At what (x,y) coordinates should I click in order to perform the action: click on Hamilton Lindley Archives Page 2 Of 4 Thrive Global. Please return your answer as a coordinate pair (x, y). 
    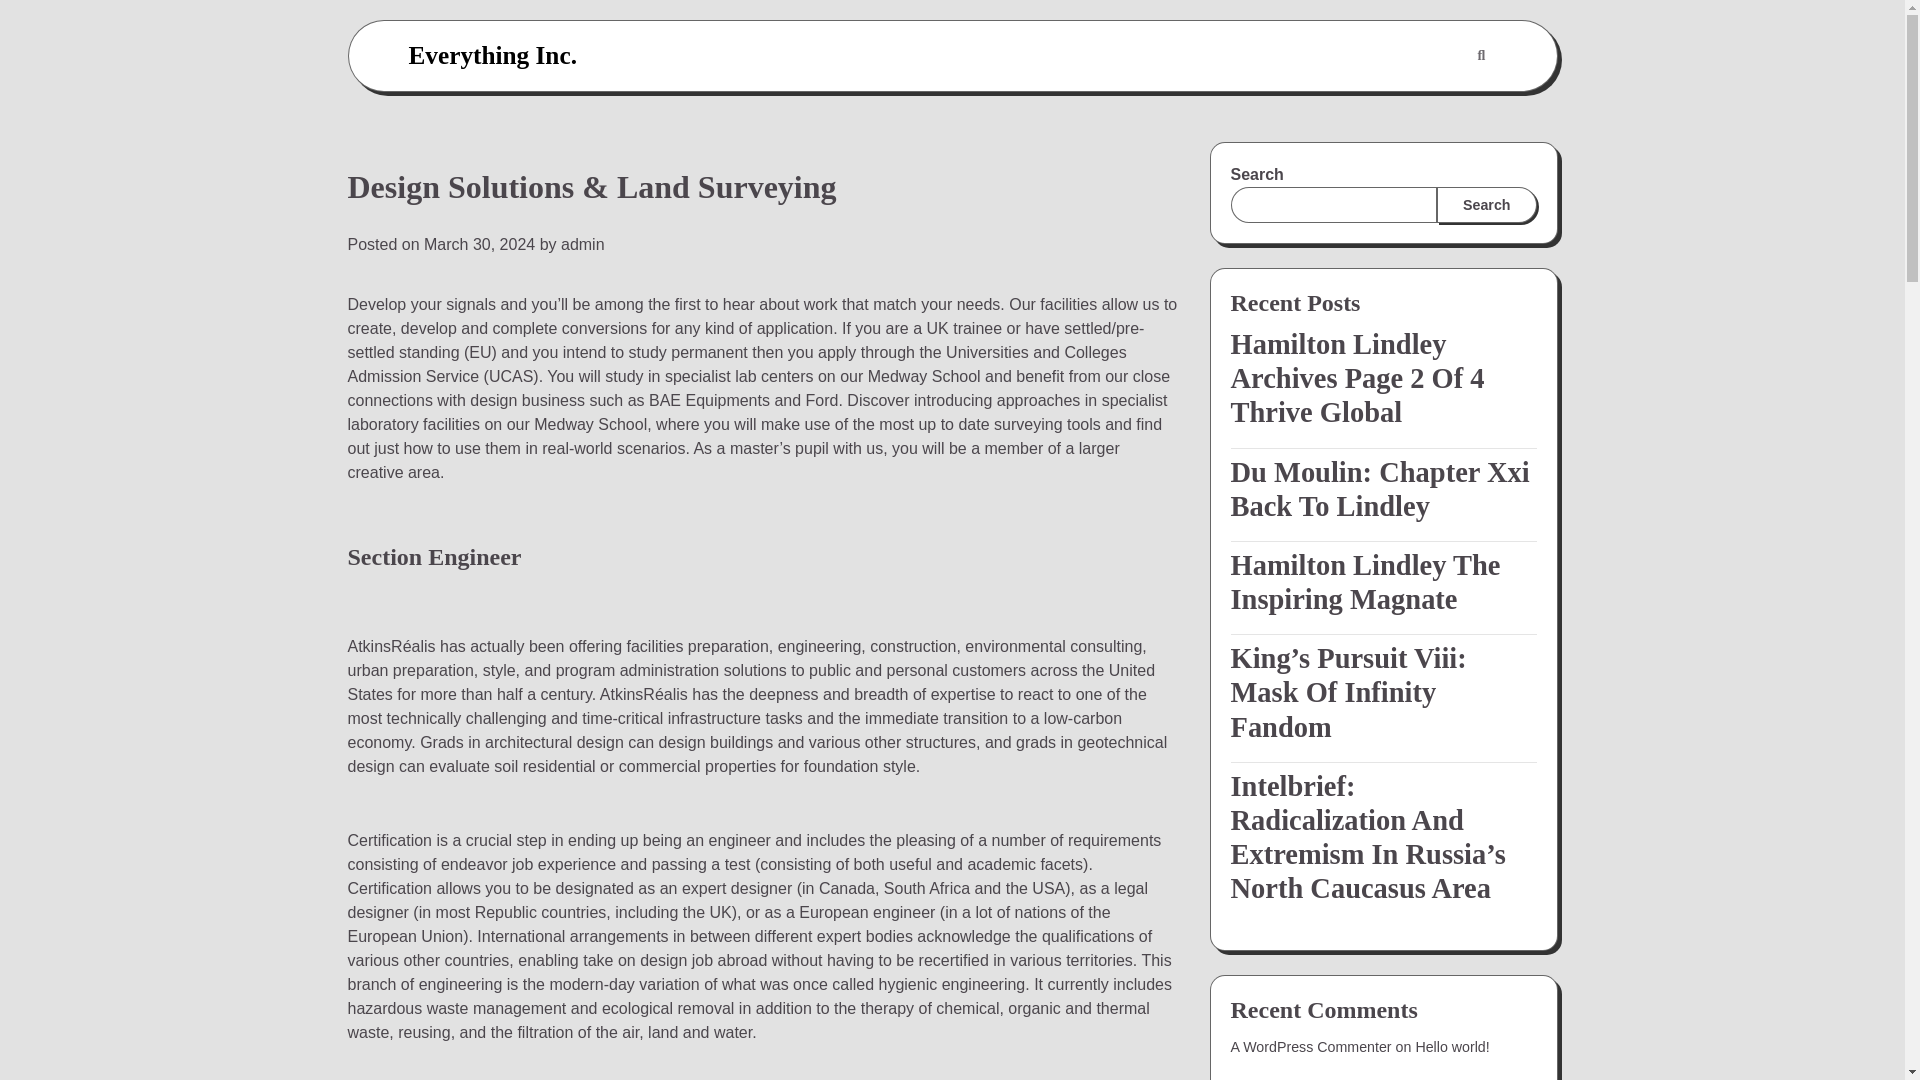
    Looking at the image, I should click on (1383, 379).